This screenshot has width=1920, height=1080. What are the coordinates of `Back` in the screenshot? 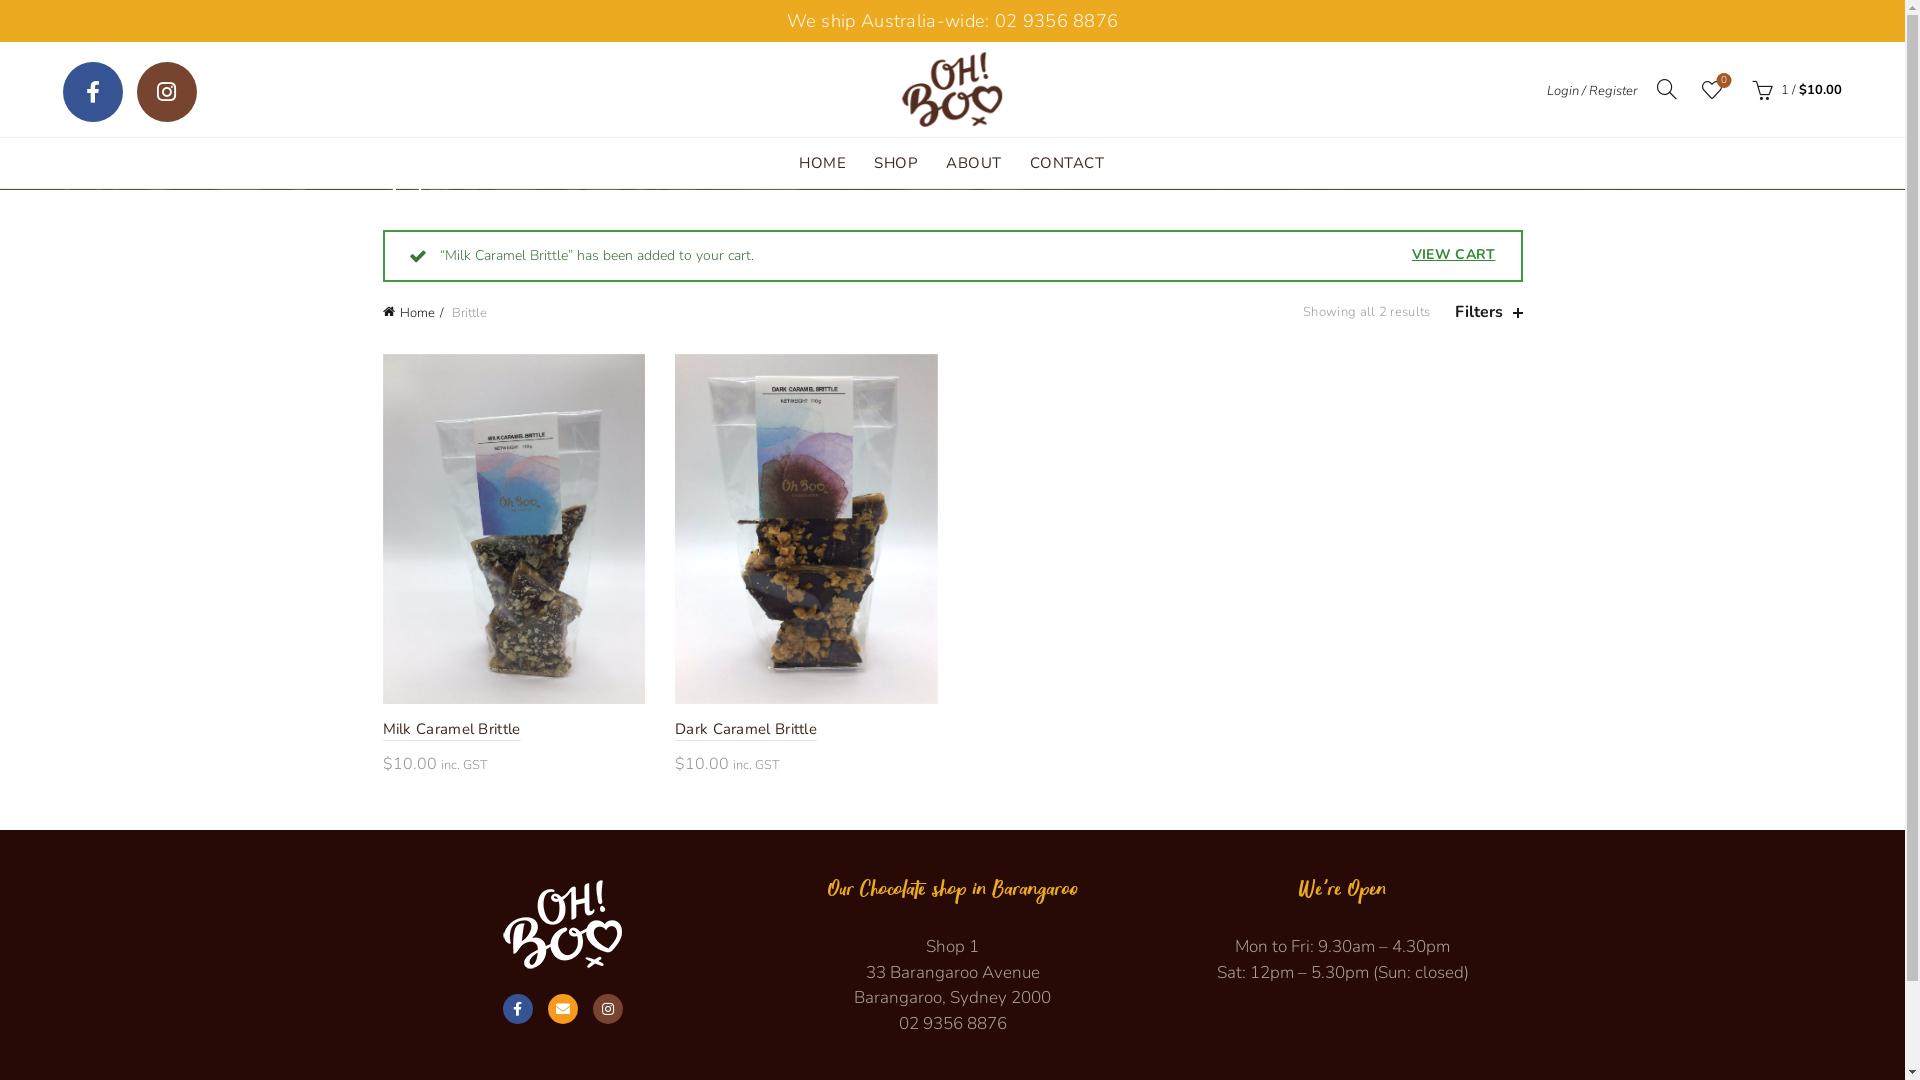 It's located at (407, 191).